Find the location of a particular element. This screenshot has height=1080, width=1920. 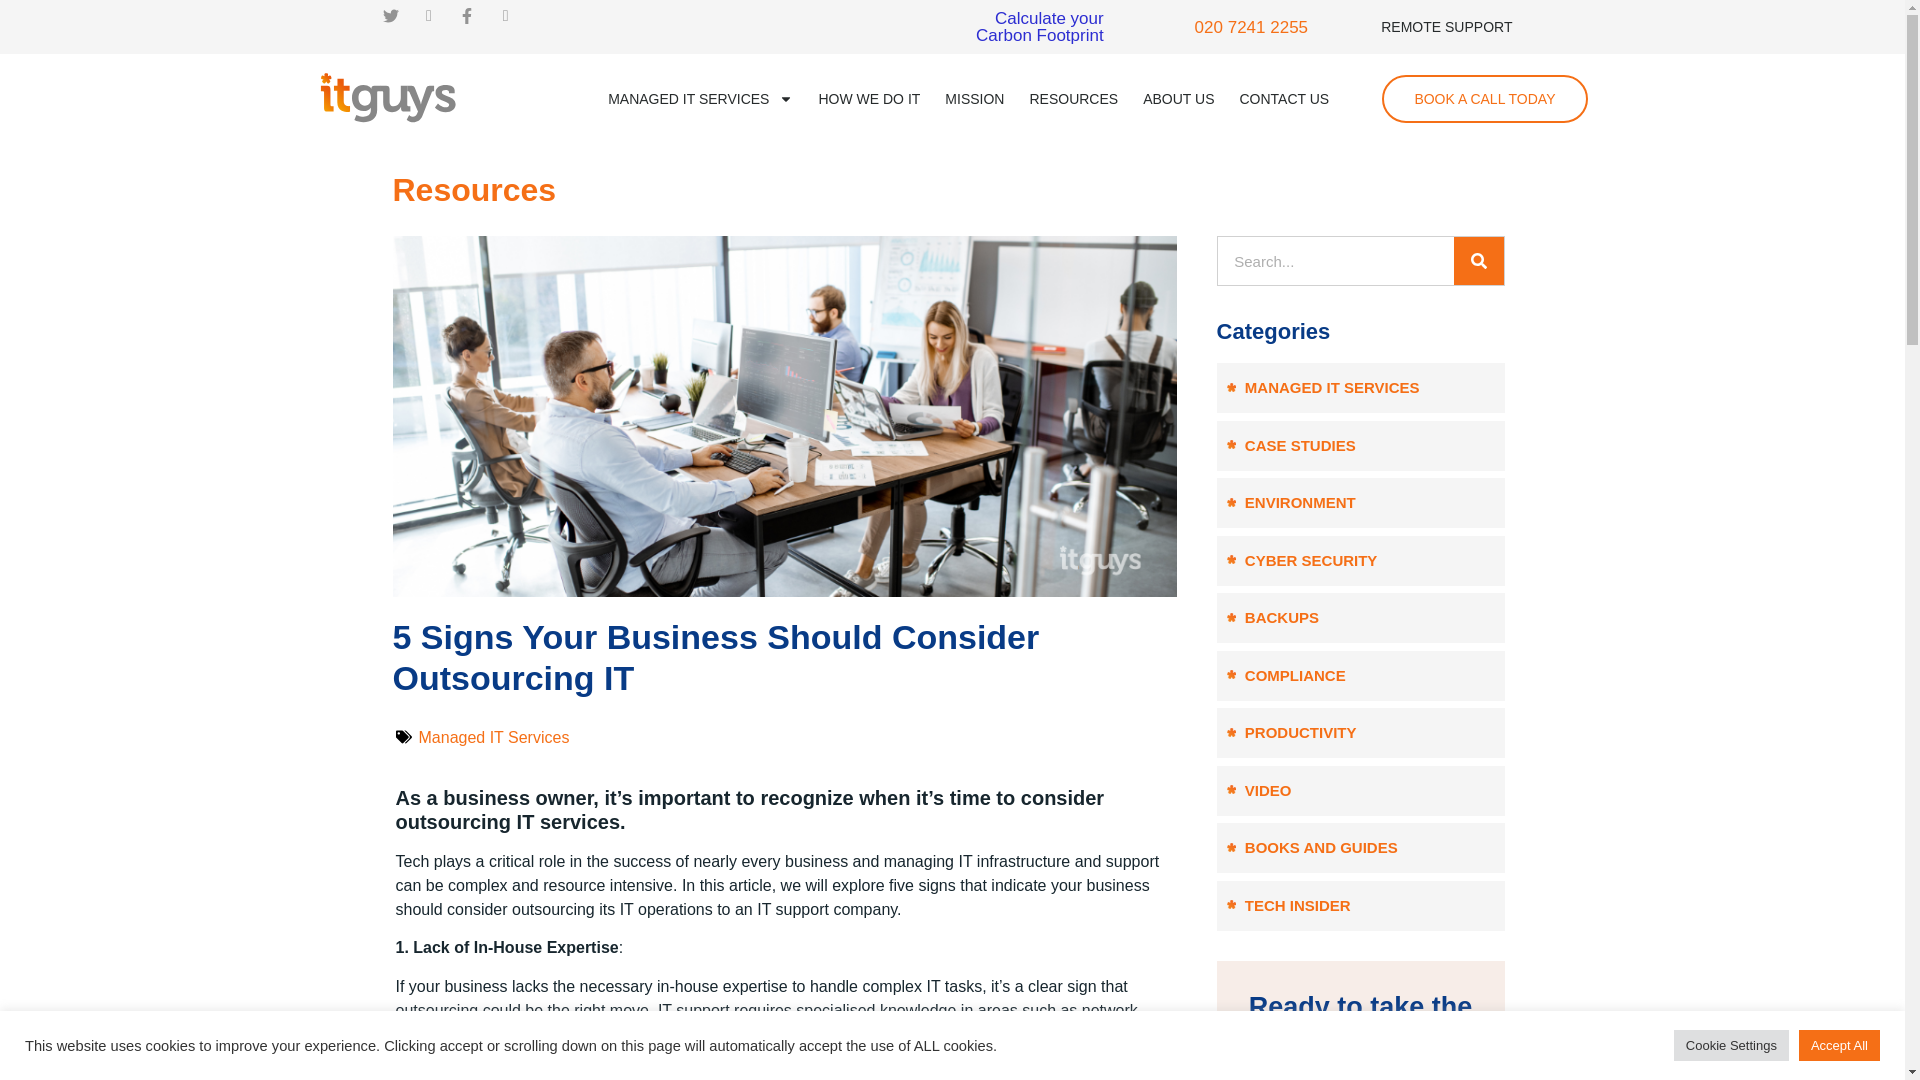

BOOK A CALL TODAY is located at coordinates (1484, 98).